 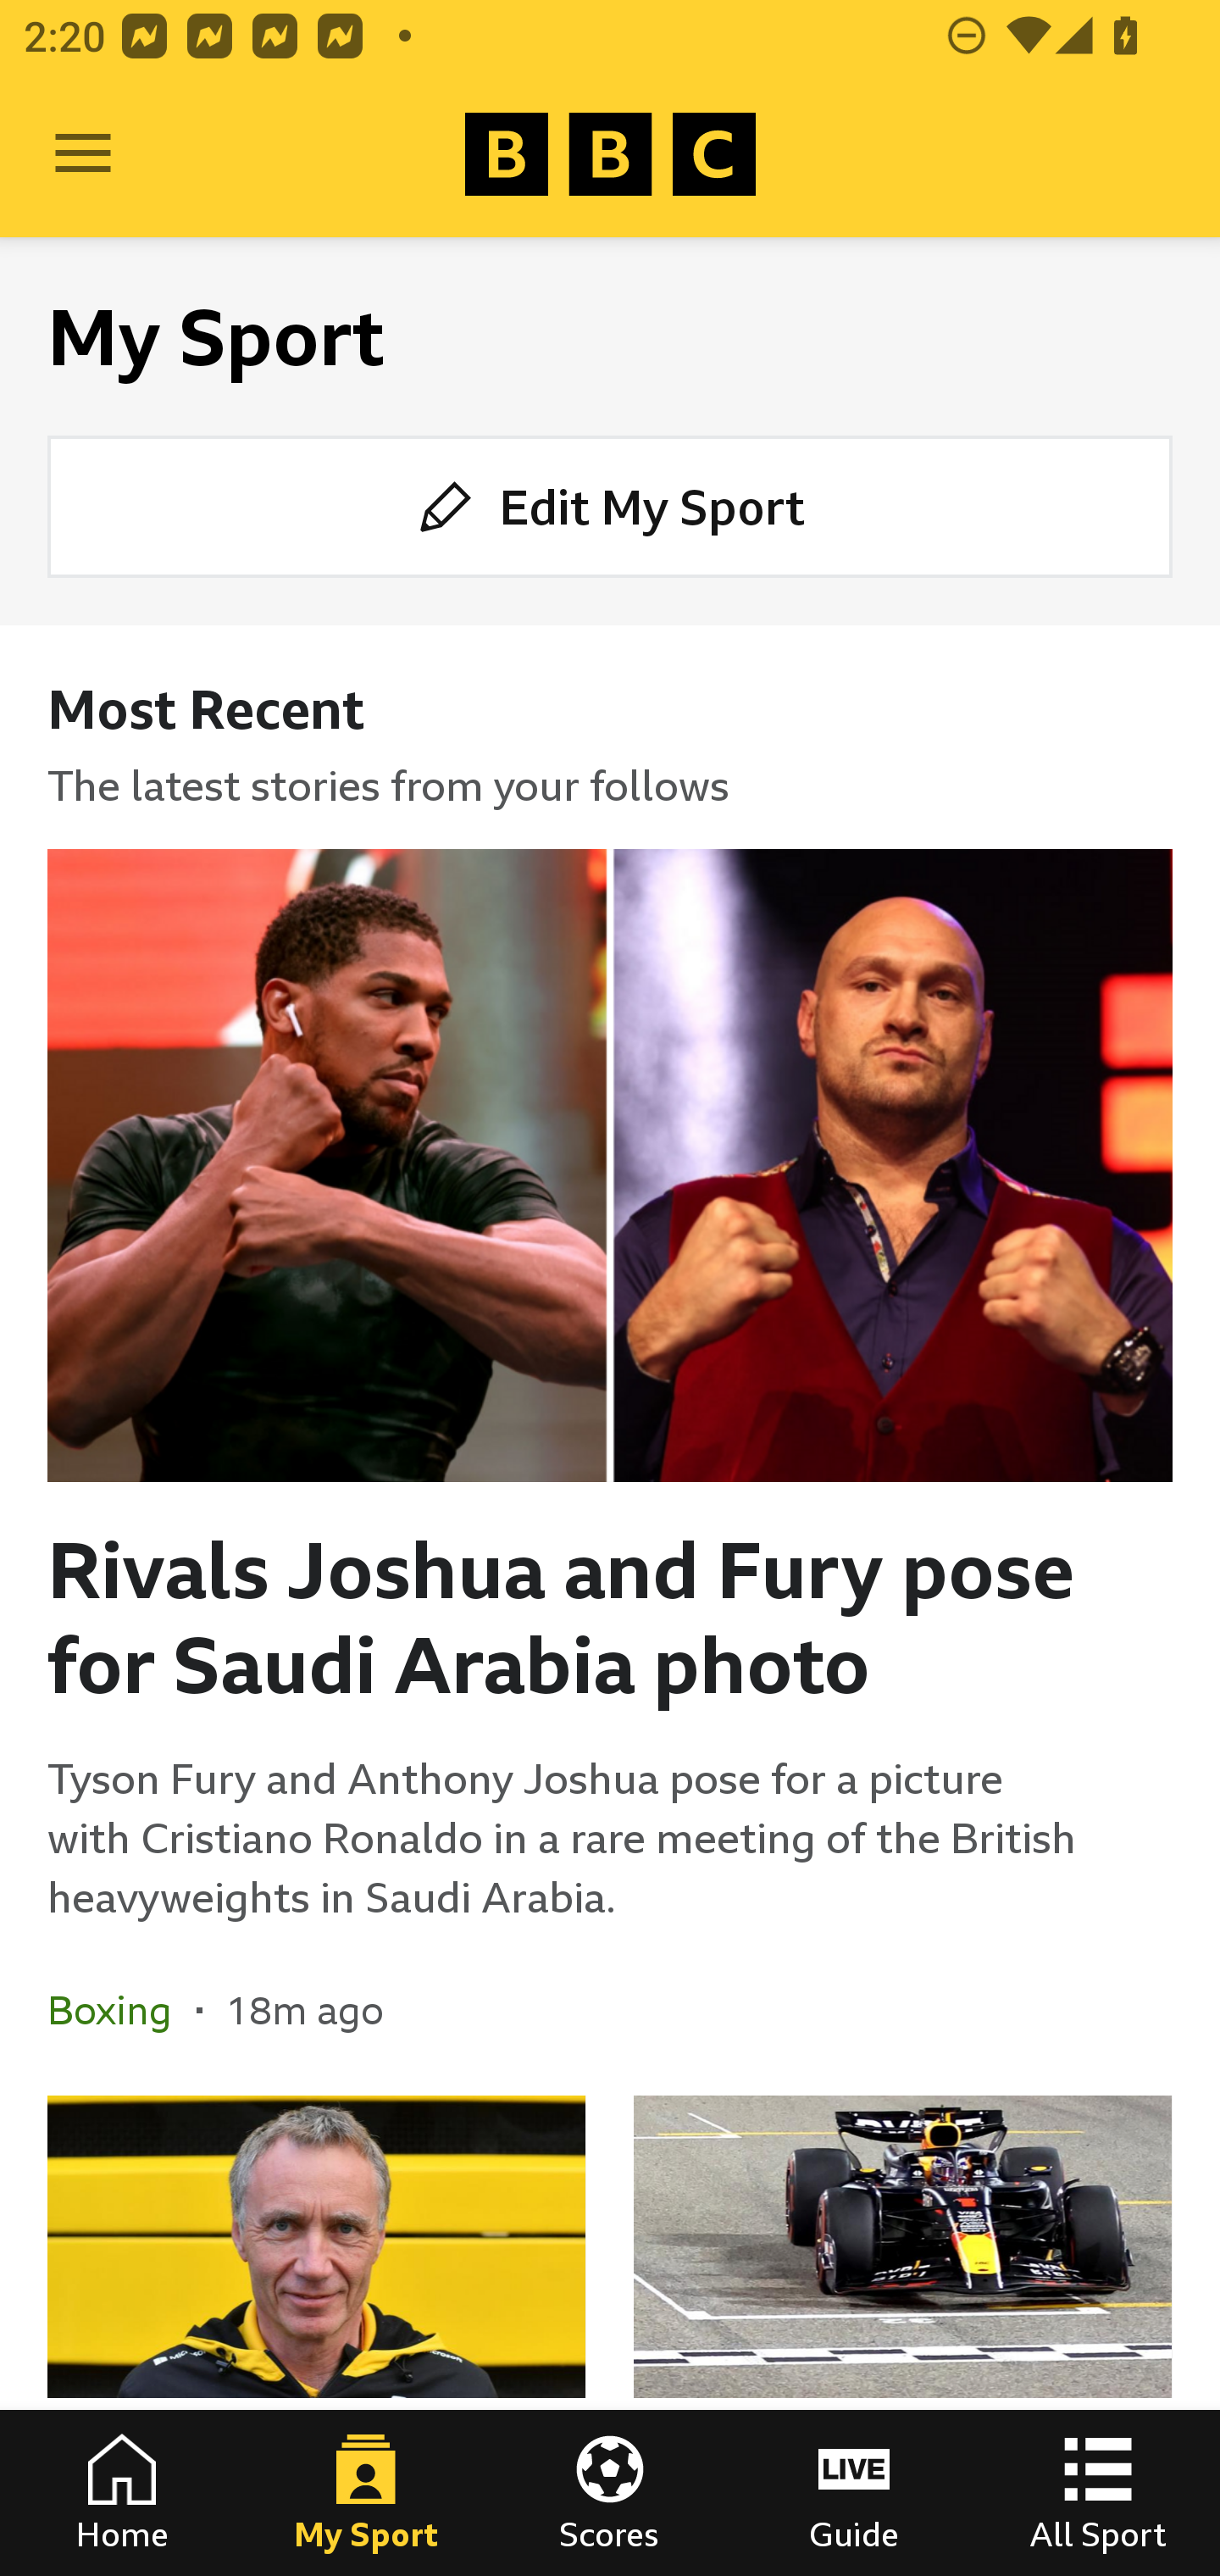 What do you see at coordinates (610, 505) in the screenshot?
I see `Edit My Sport` at bounding box center [610, 505].